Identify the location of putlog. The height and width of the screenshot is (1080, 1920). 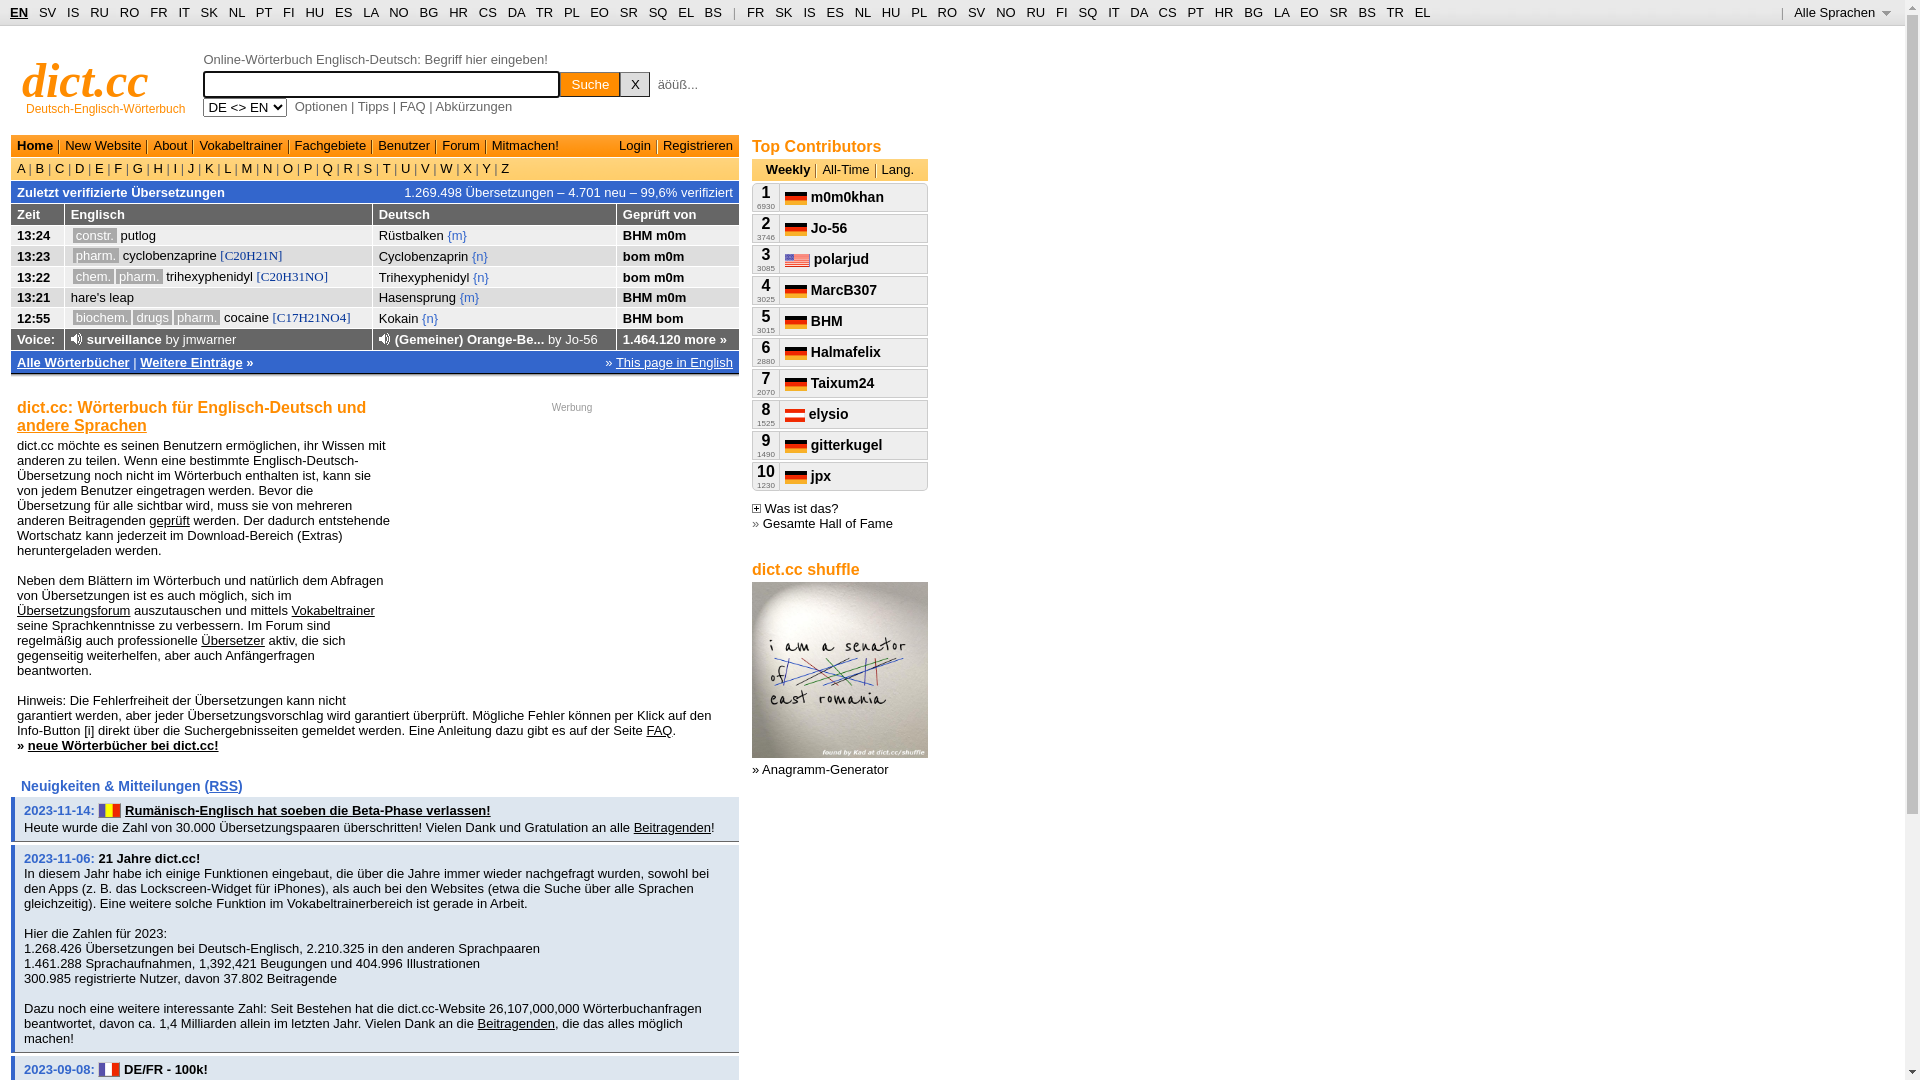
(138, 236).